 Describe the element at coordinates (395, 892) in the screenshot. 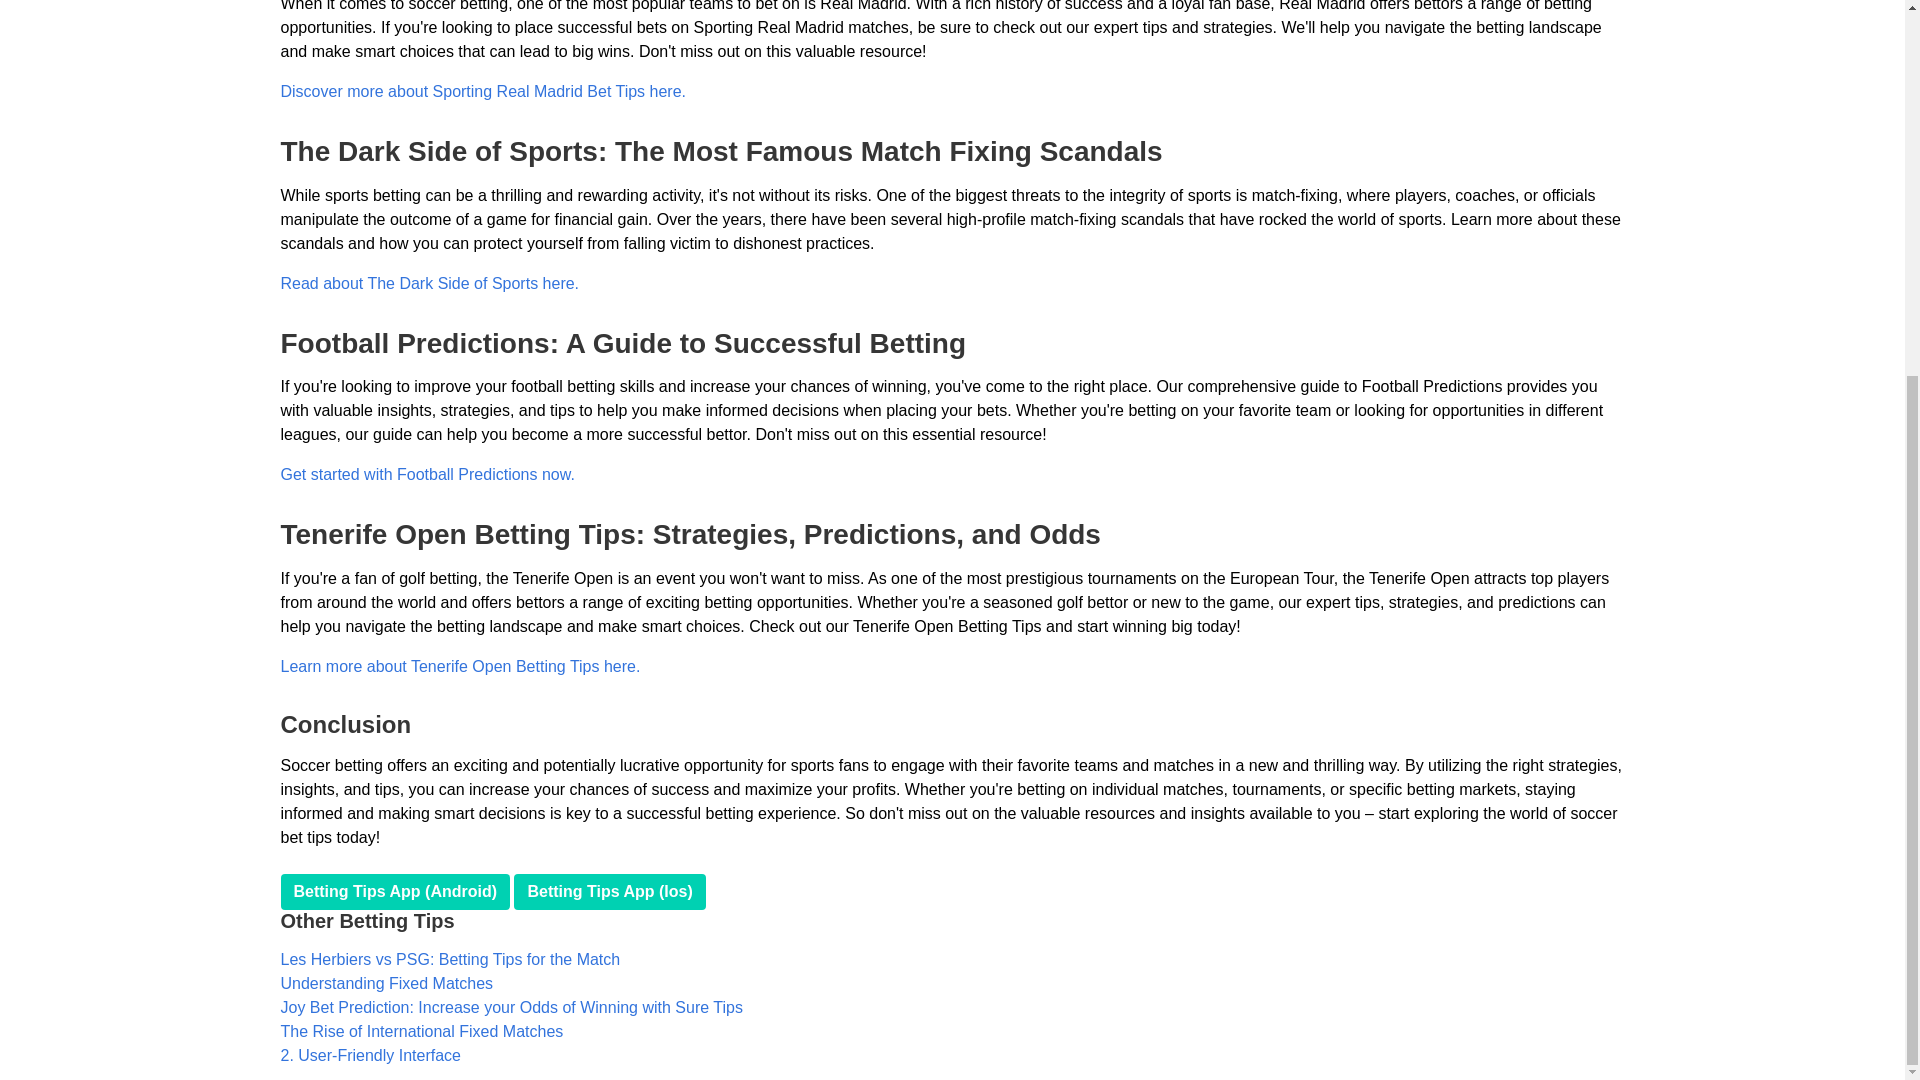

I see `play` at that location.